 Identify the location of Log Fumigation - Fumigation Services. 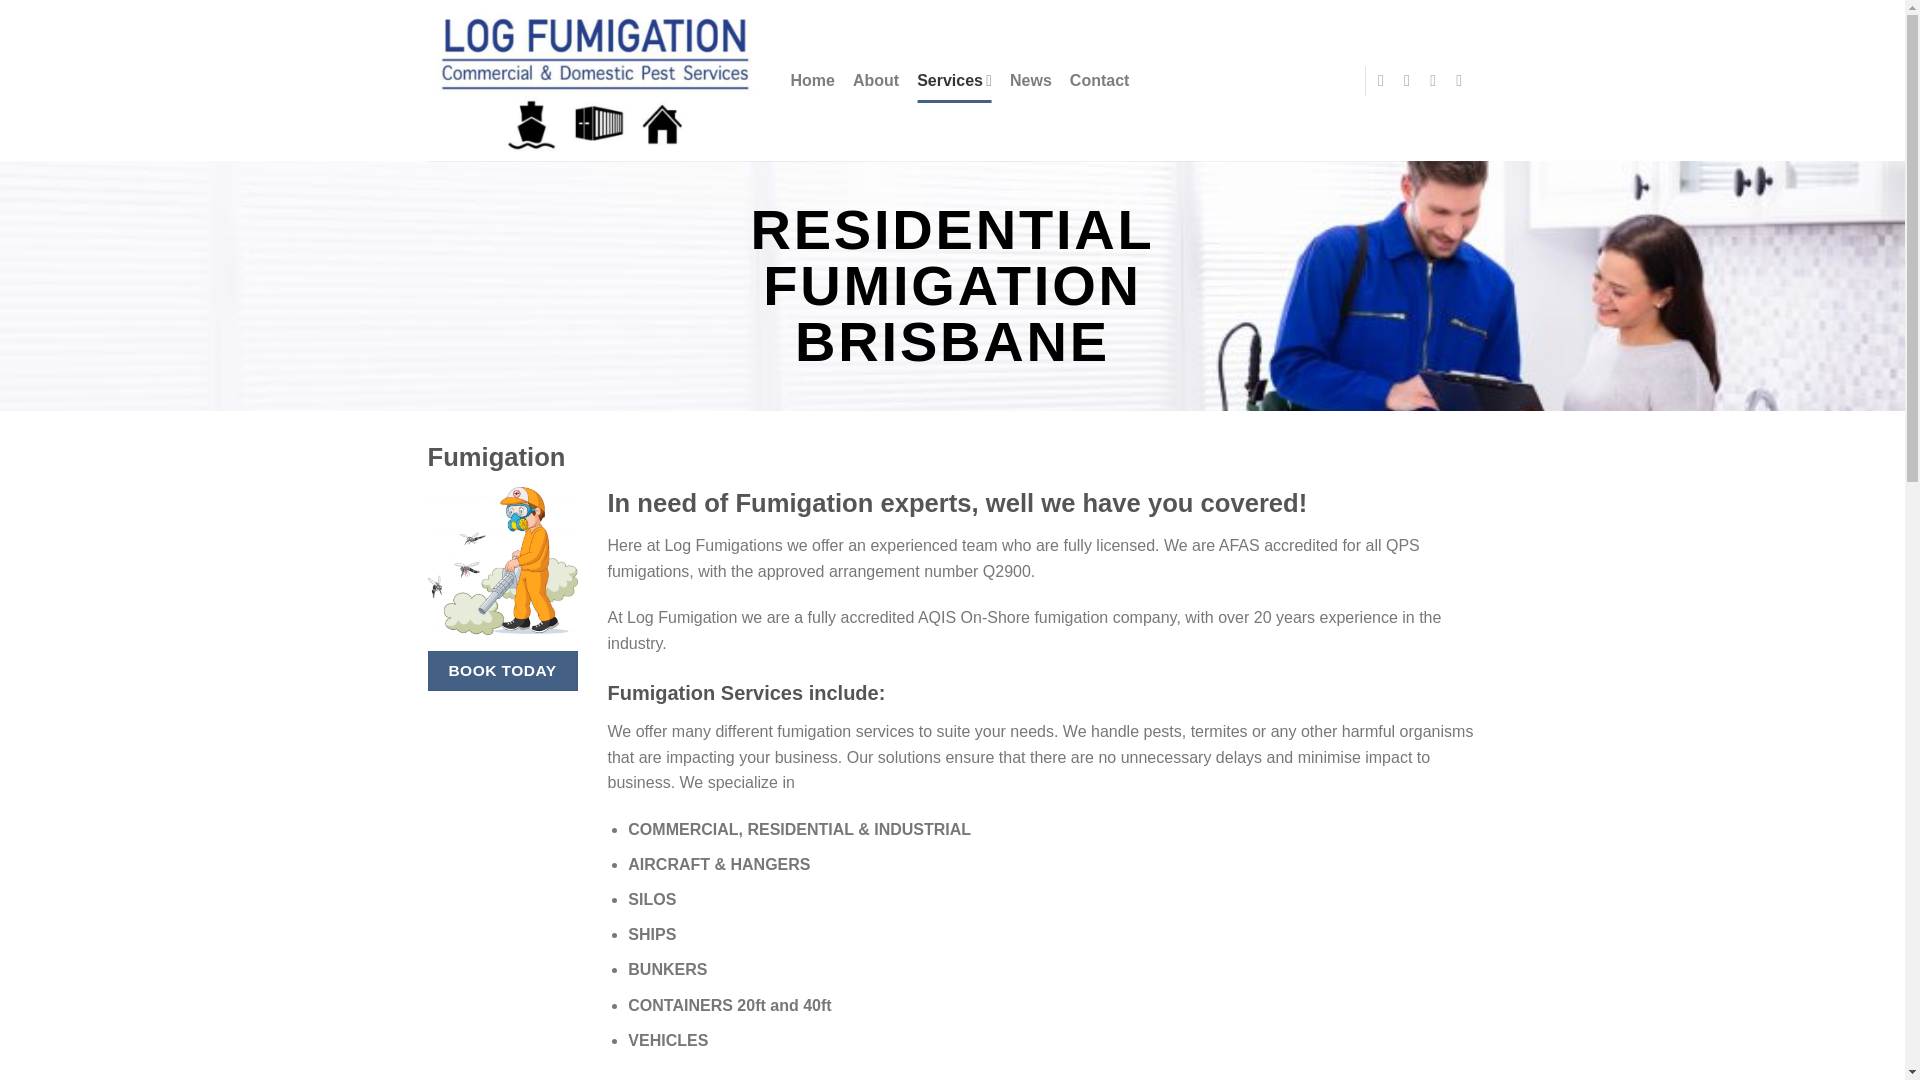
(594, 80).